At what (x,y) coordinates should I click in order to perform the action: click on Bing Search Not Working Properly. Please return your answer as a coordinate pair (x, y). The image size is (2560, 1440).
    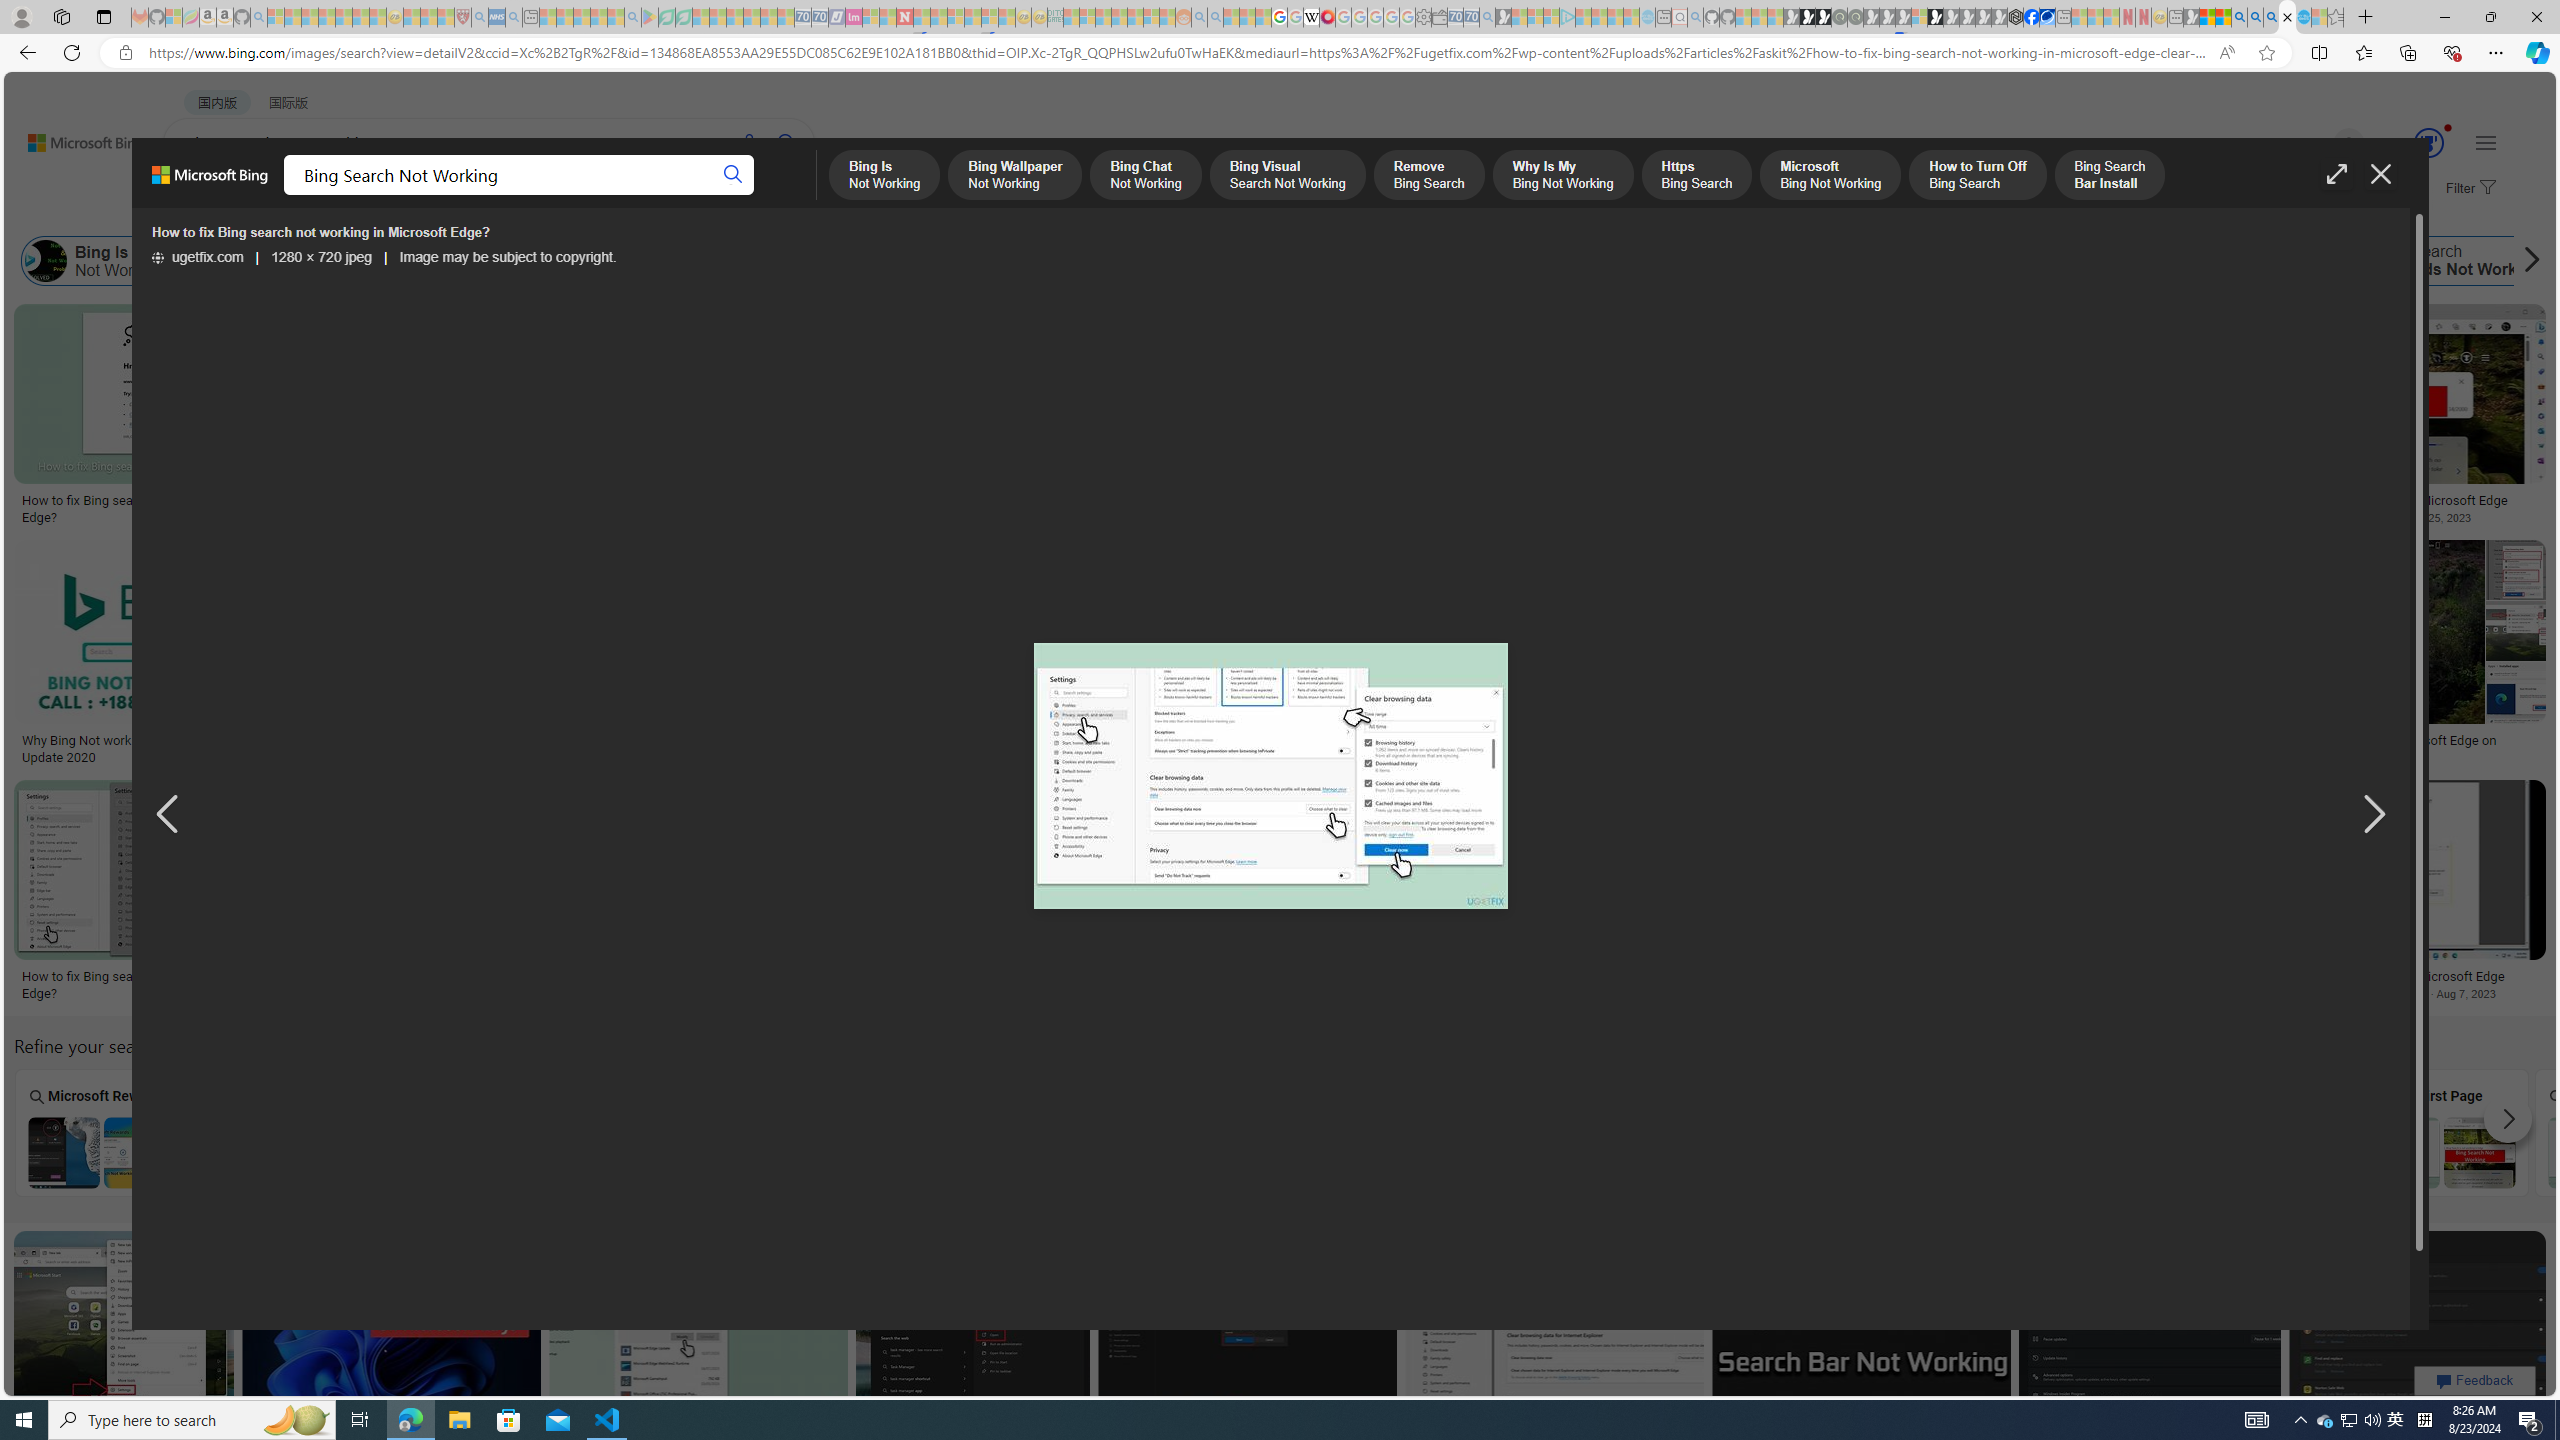
    Looking at the image, I should click on (1002, 1152).